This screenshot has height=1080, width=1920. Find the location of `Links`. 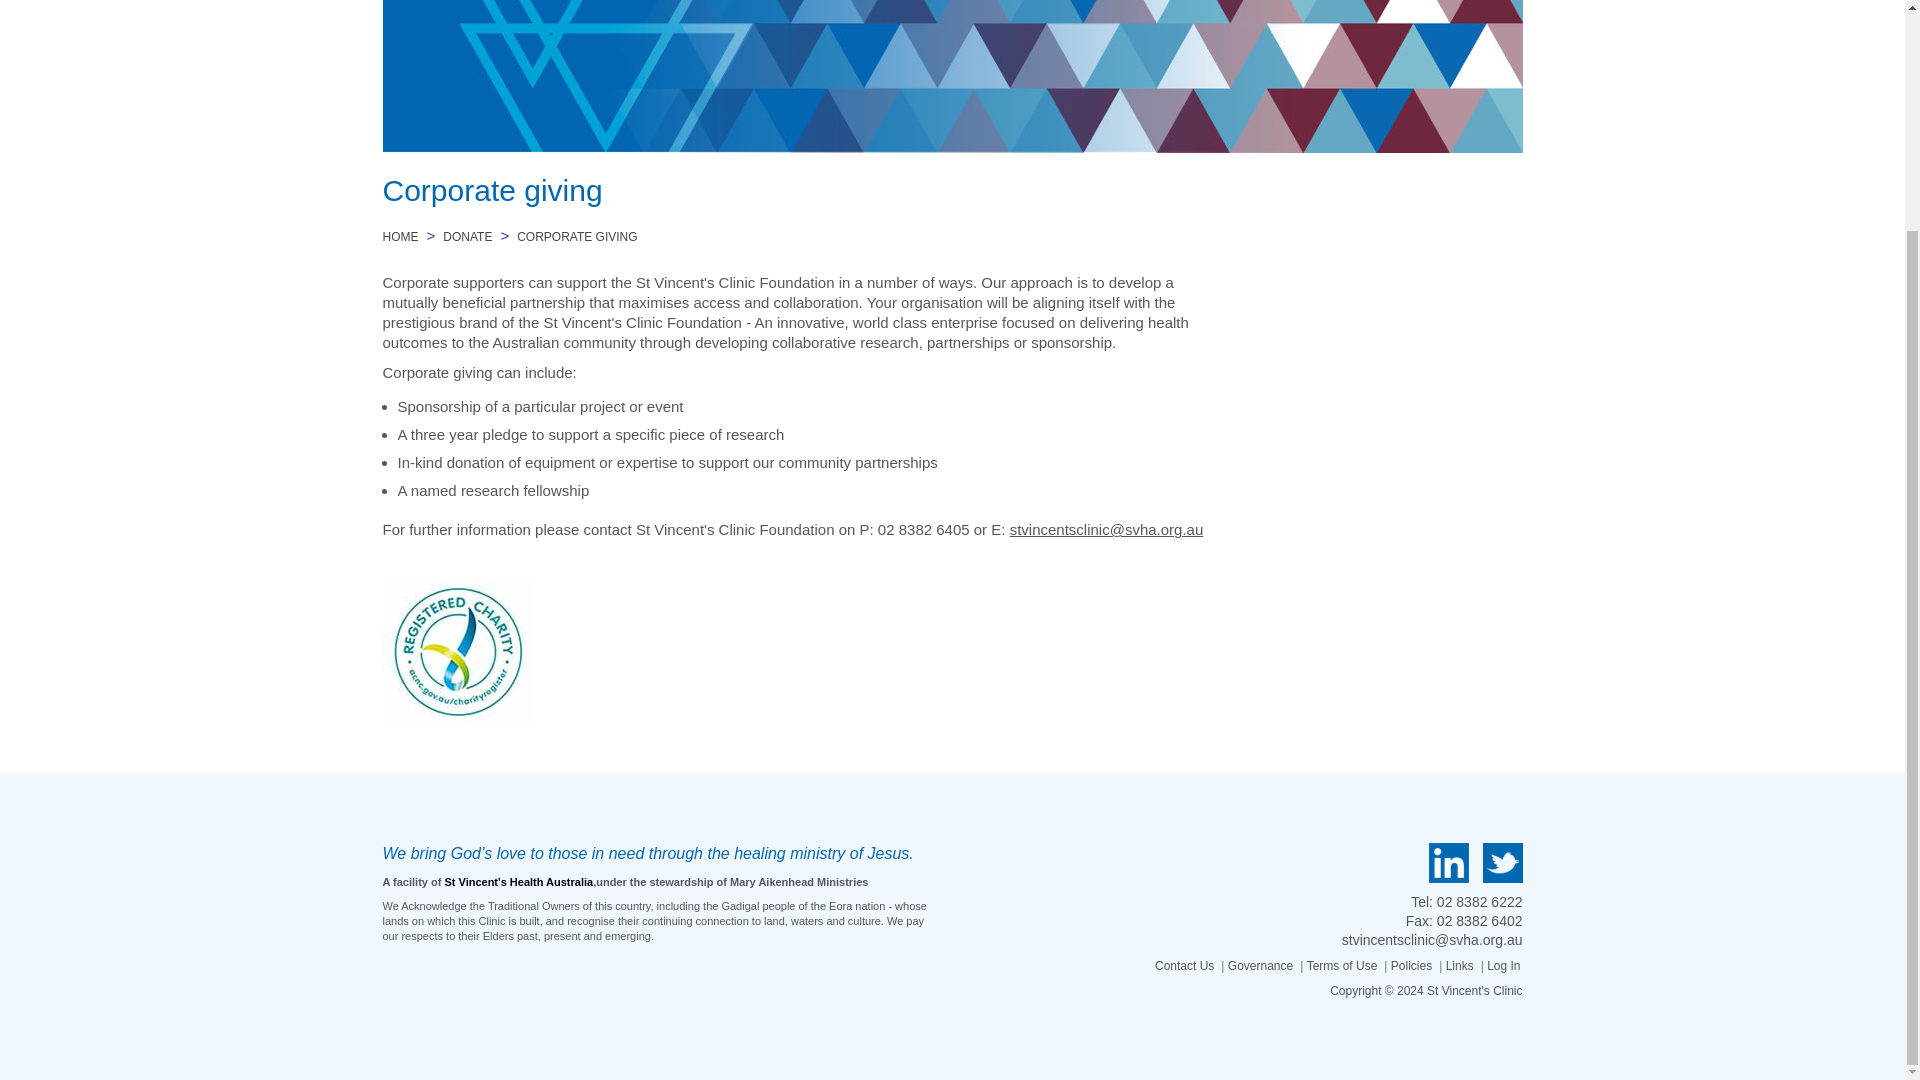

Links is located at coordinates (1460, 966).